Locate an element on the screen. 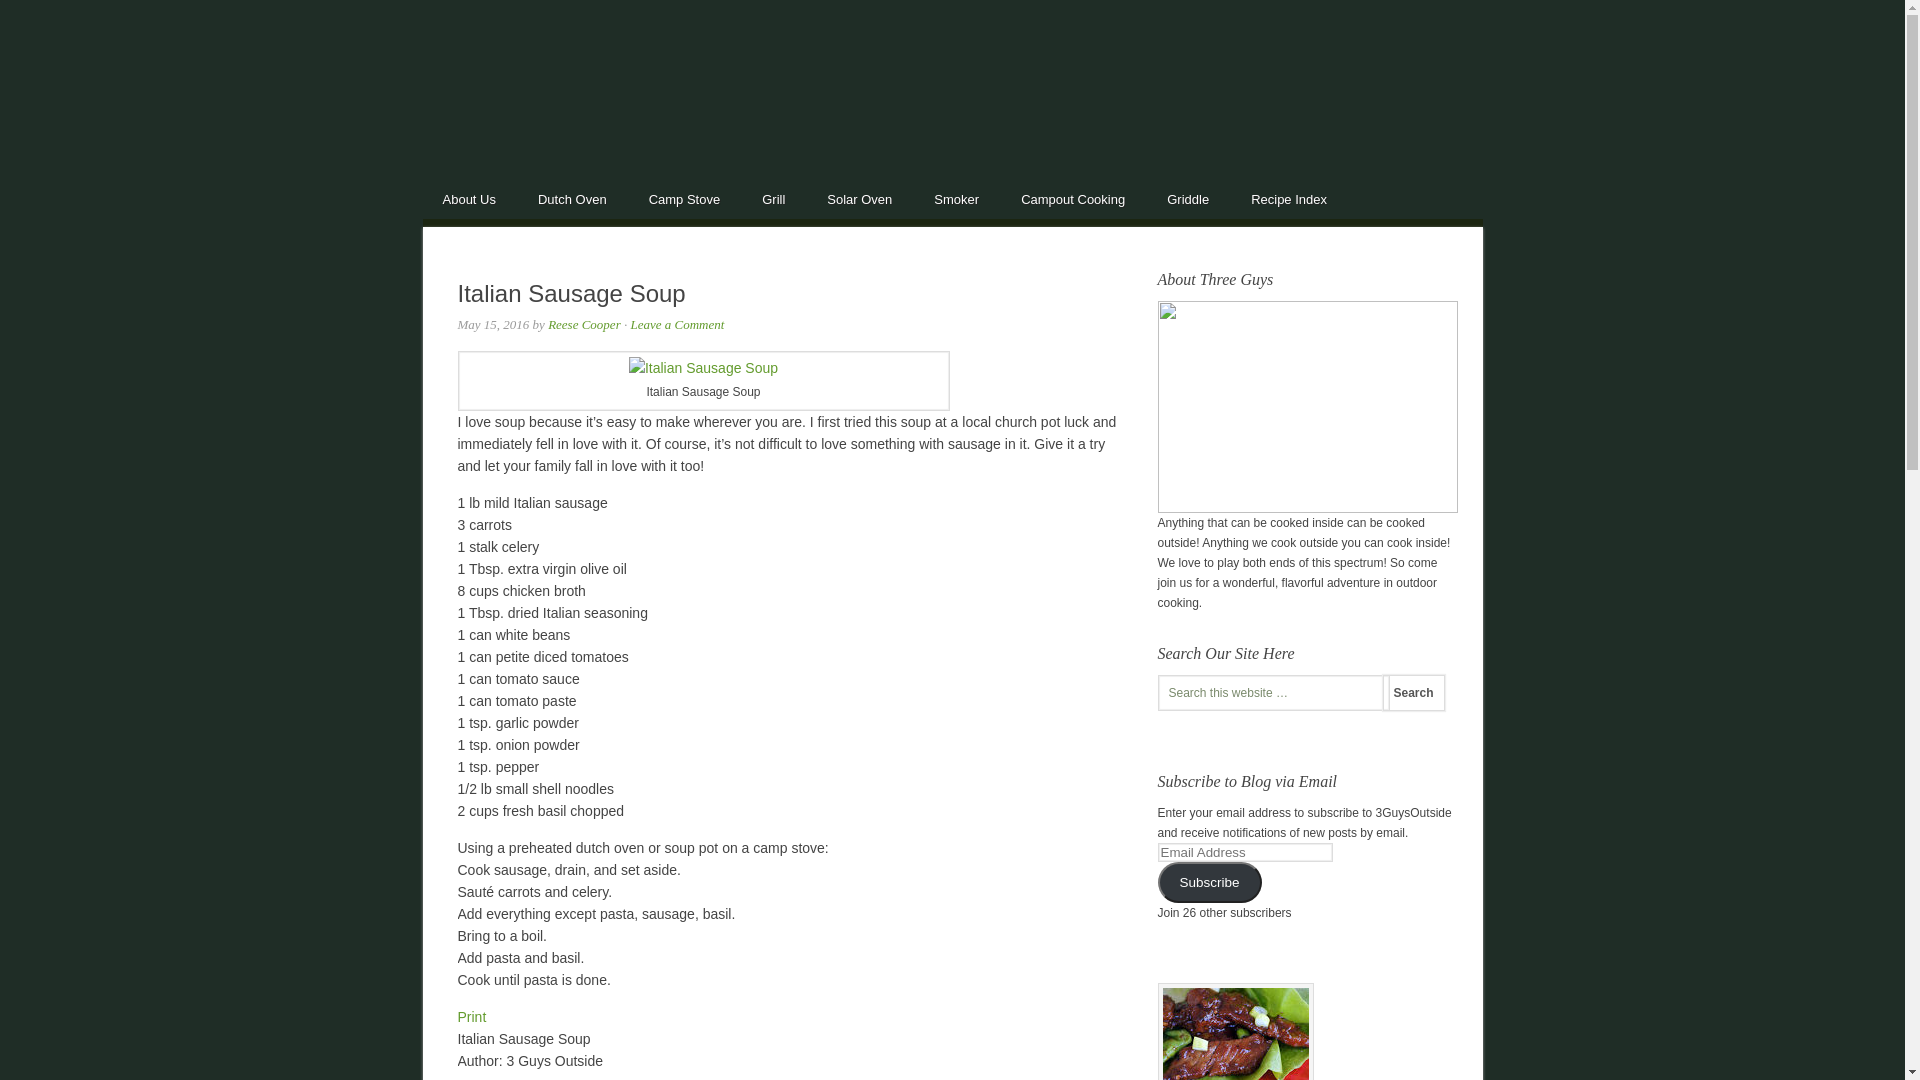 Image resolution: width=1920 pixels, height=1080 pixels. About Us is located at coordinates (470, 198).